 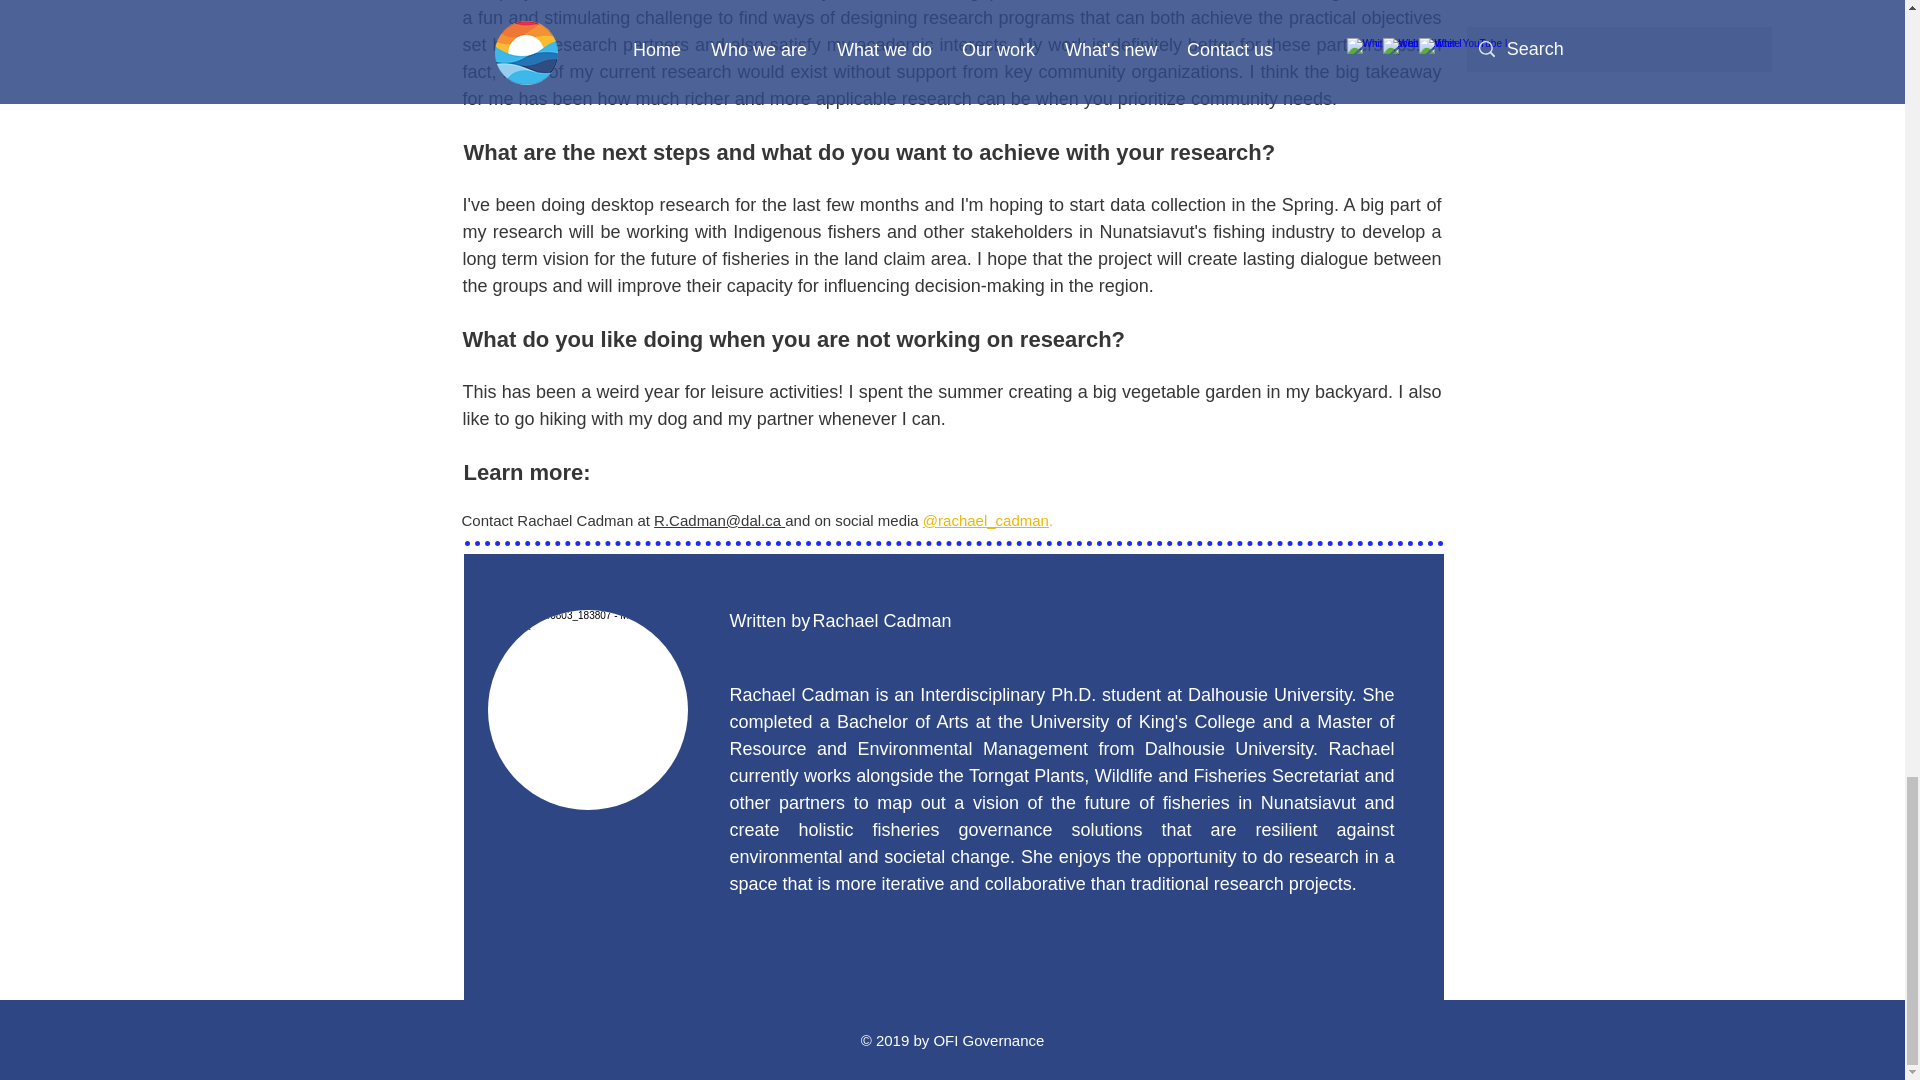 What do you see at coordinates (587, 710) in the screenshot?
I see `RCadmand in Nain.jpeg` at bounding box center [587, 710].